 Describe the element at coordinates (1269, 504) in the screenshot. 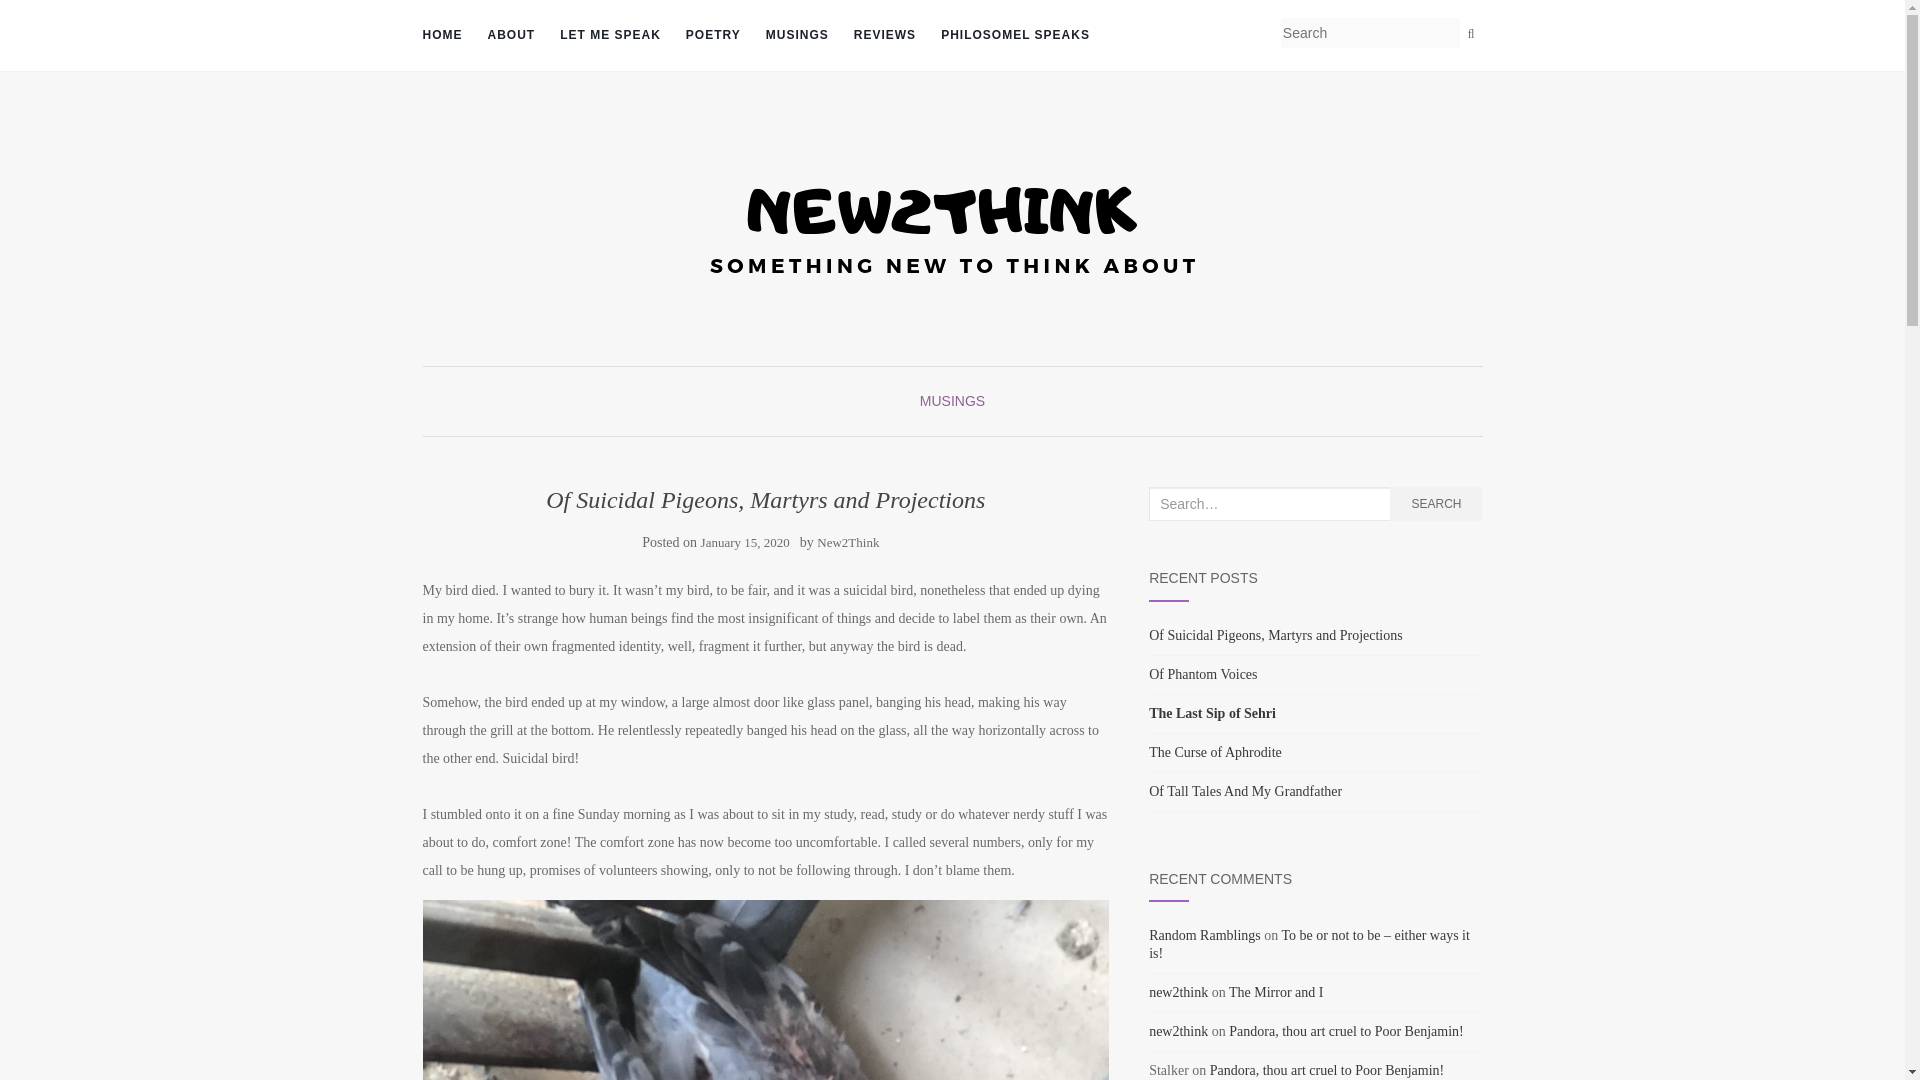

I see `Search for:` at that location.